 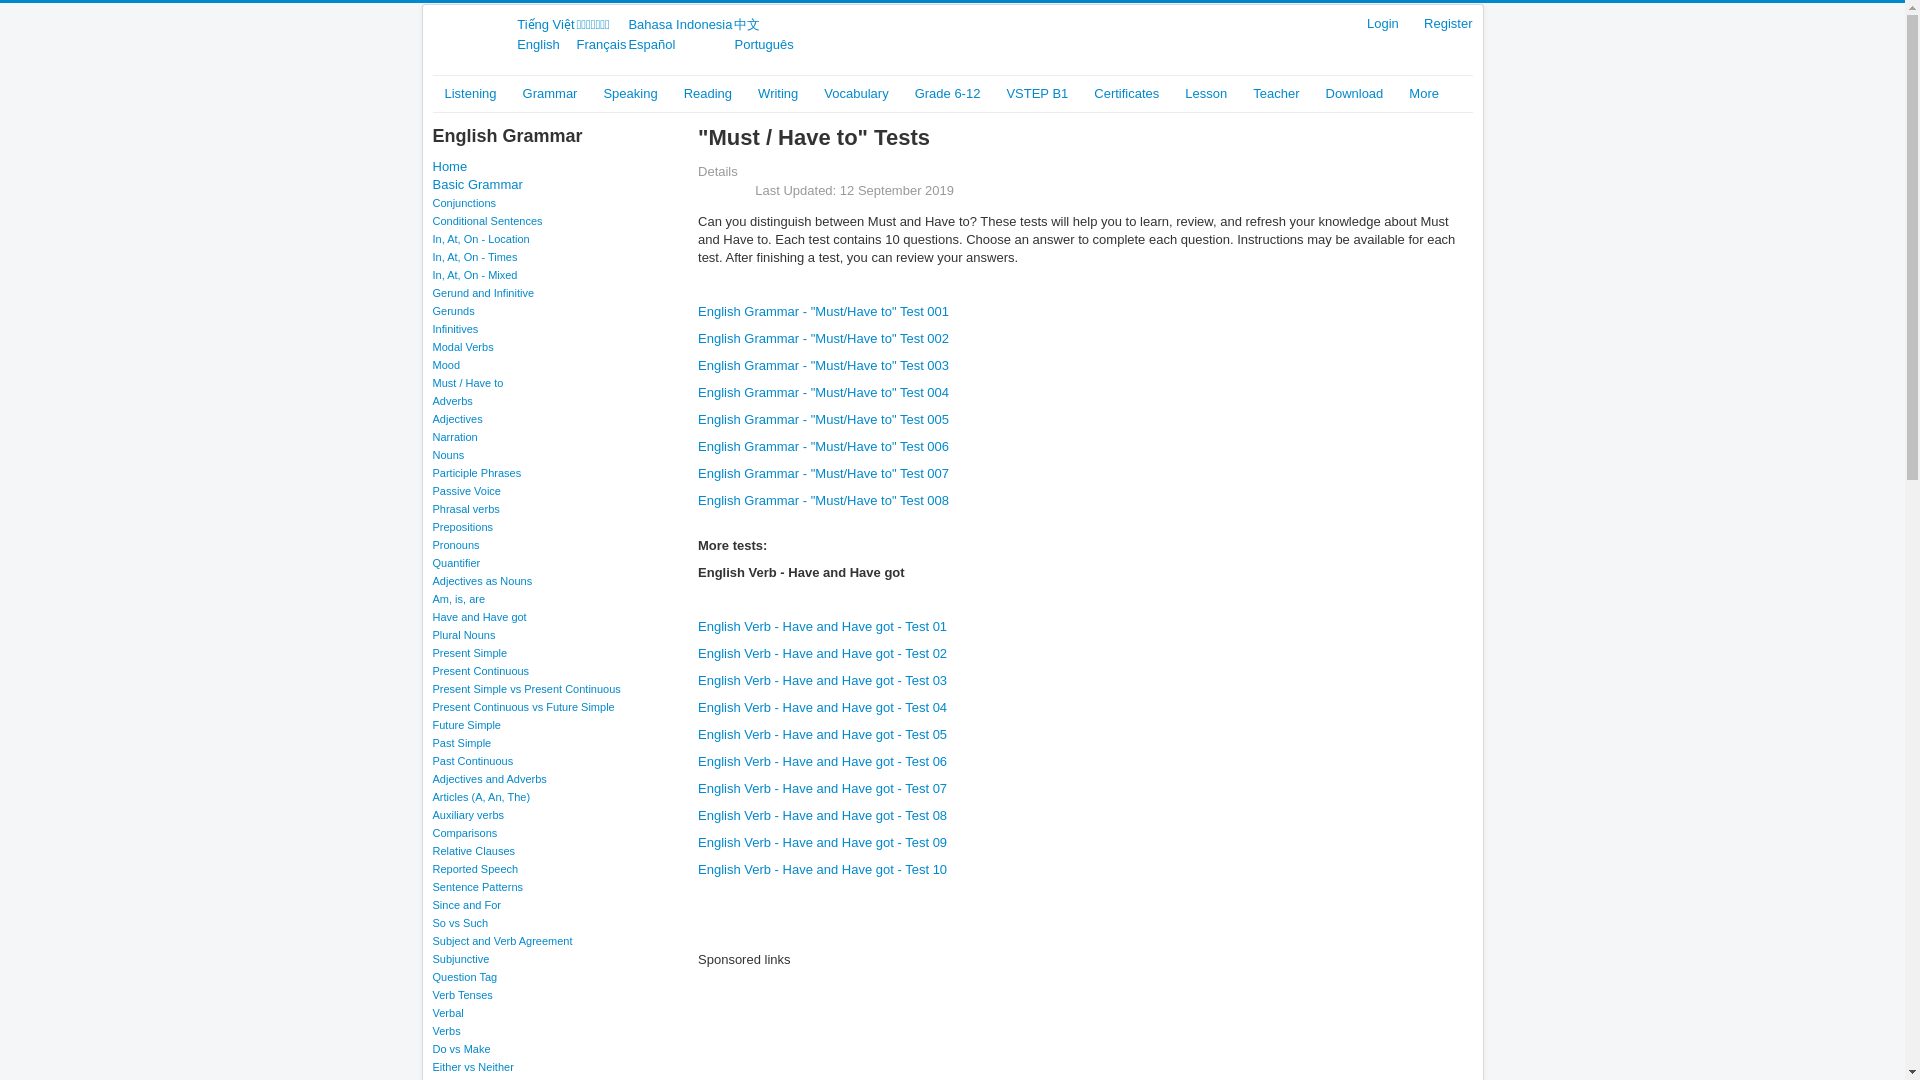 What do you see at coordinates (708, 94) in the screenshot?
I see `Reading` at bounding box center [708, 94].